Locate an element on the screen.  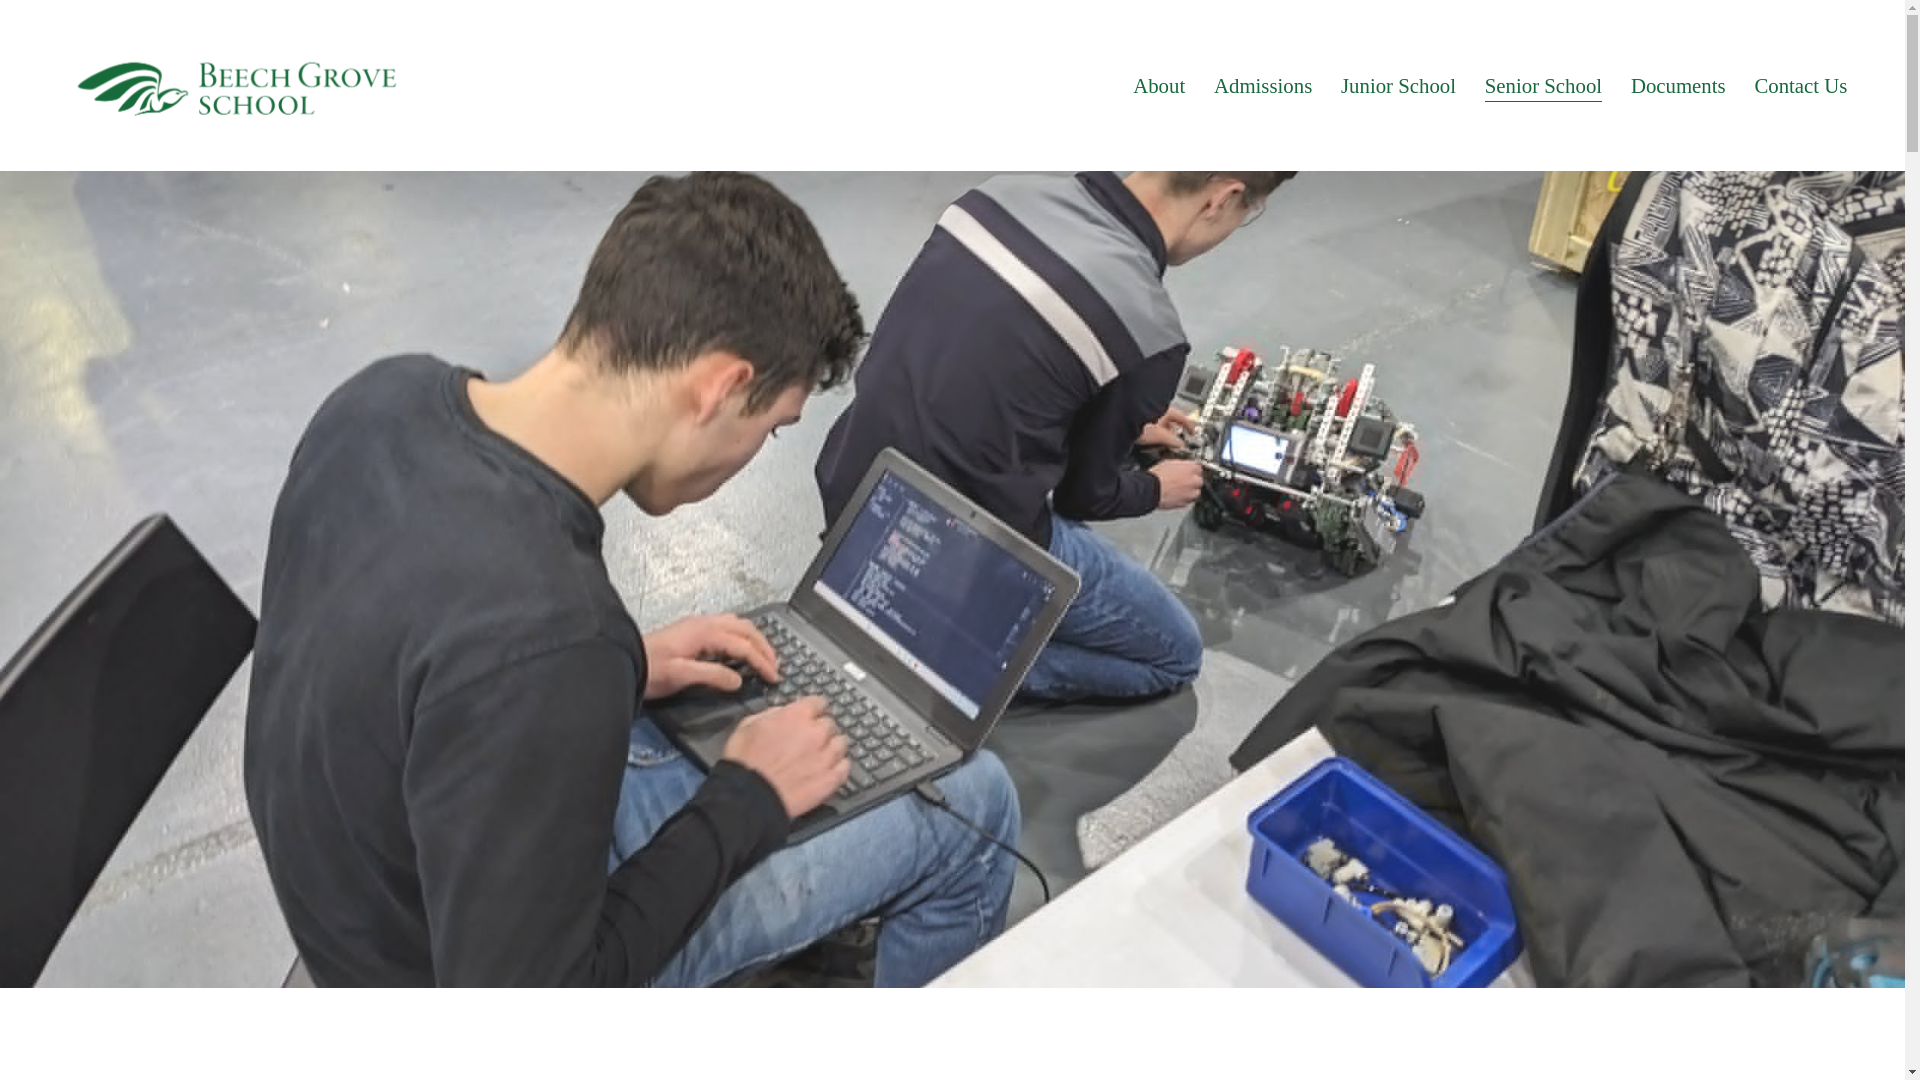
Senior School is located at coordinates (1542, 84).